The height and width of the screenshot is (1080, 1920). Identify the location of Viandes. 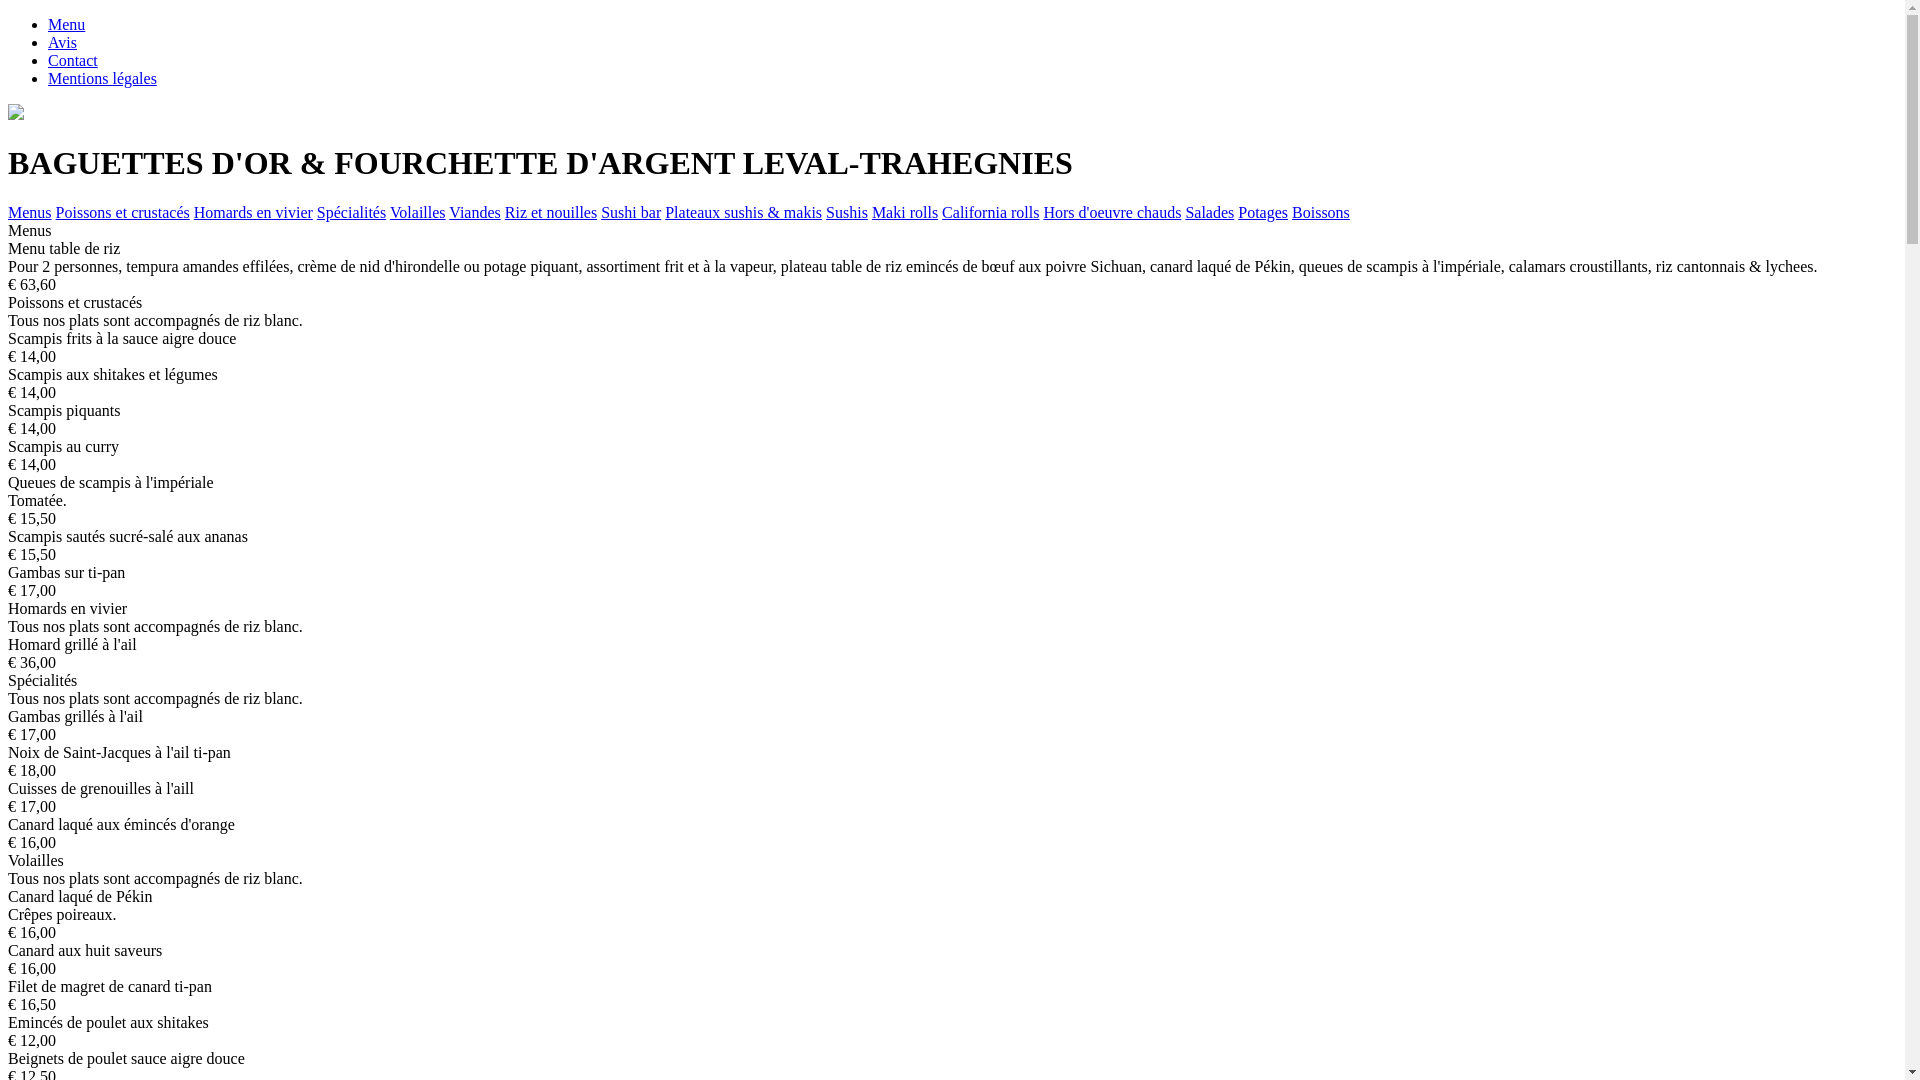
(474, 212).